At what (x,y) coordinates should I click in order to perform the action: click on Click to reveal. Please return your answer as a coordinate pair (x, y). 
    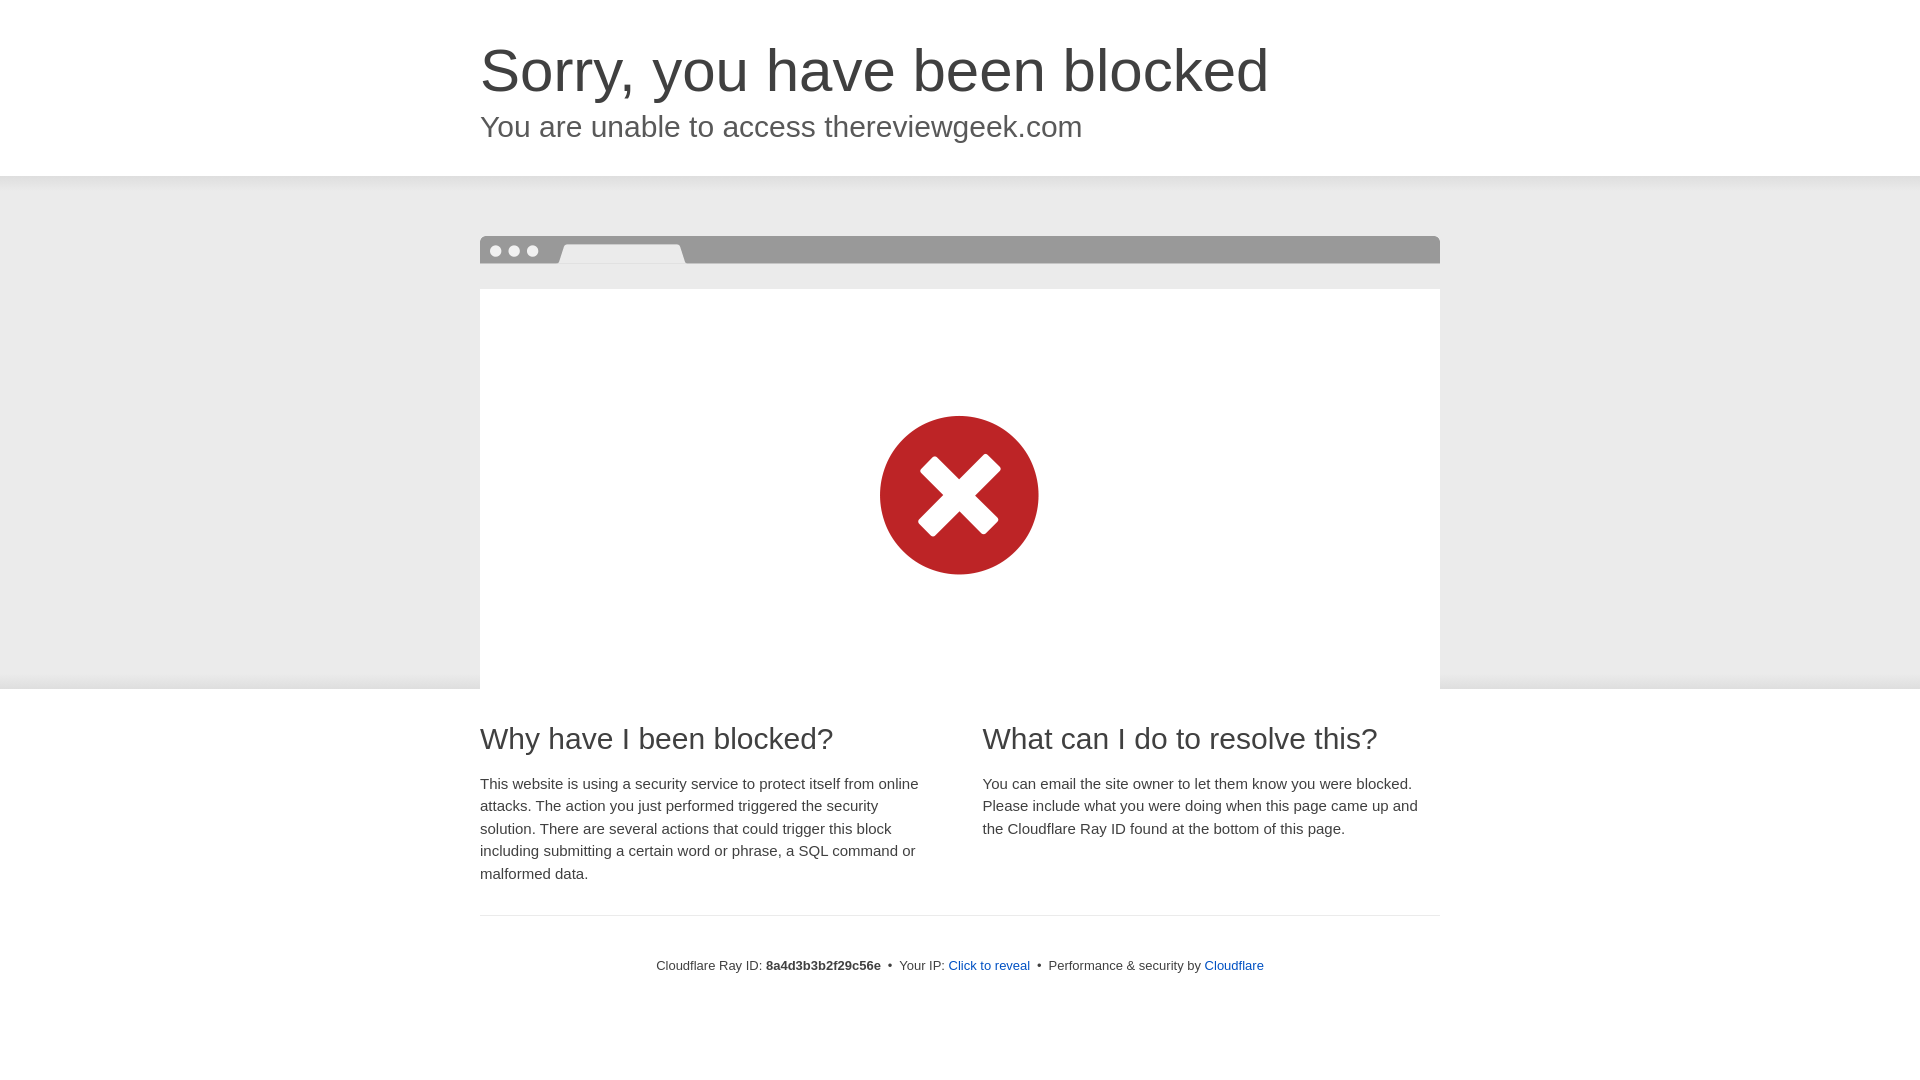
    Looking at the image, I should click on (990, 966).